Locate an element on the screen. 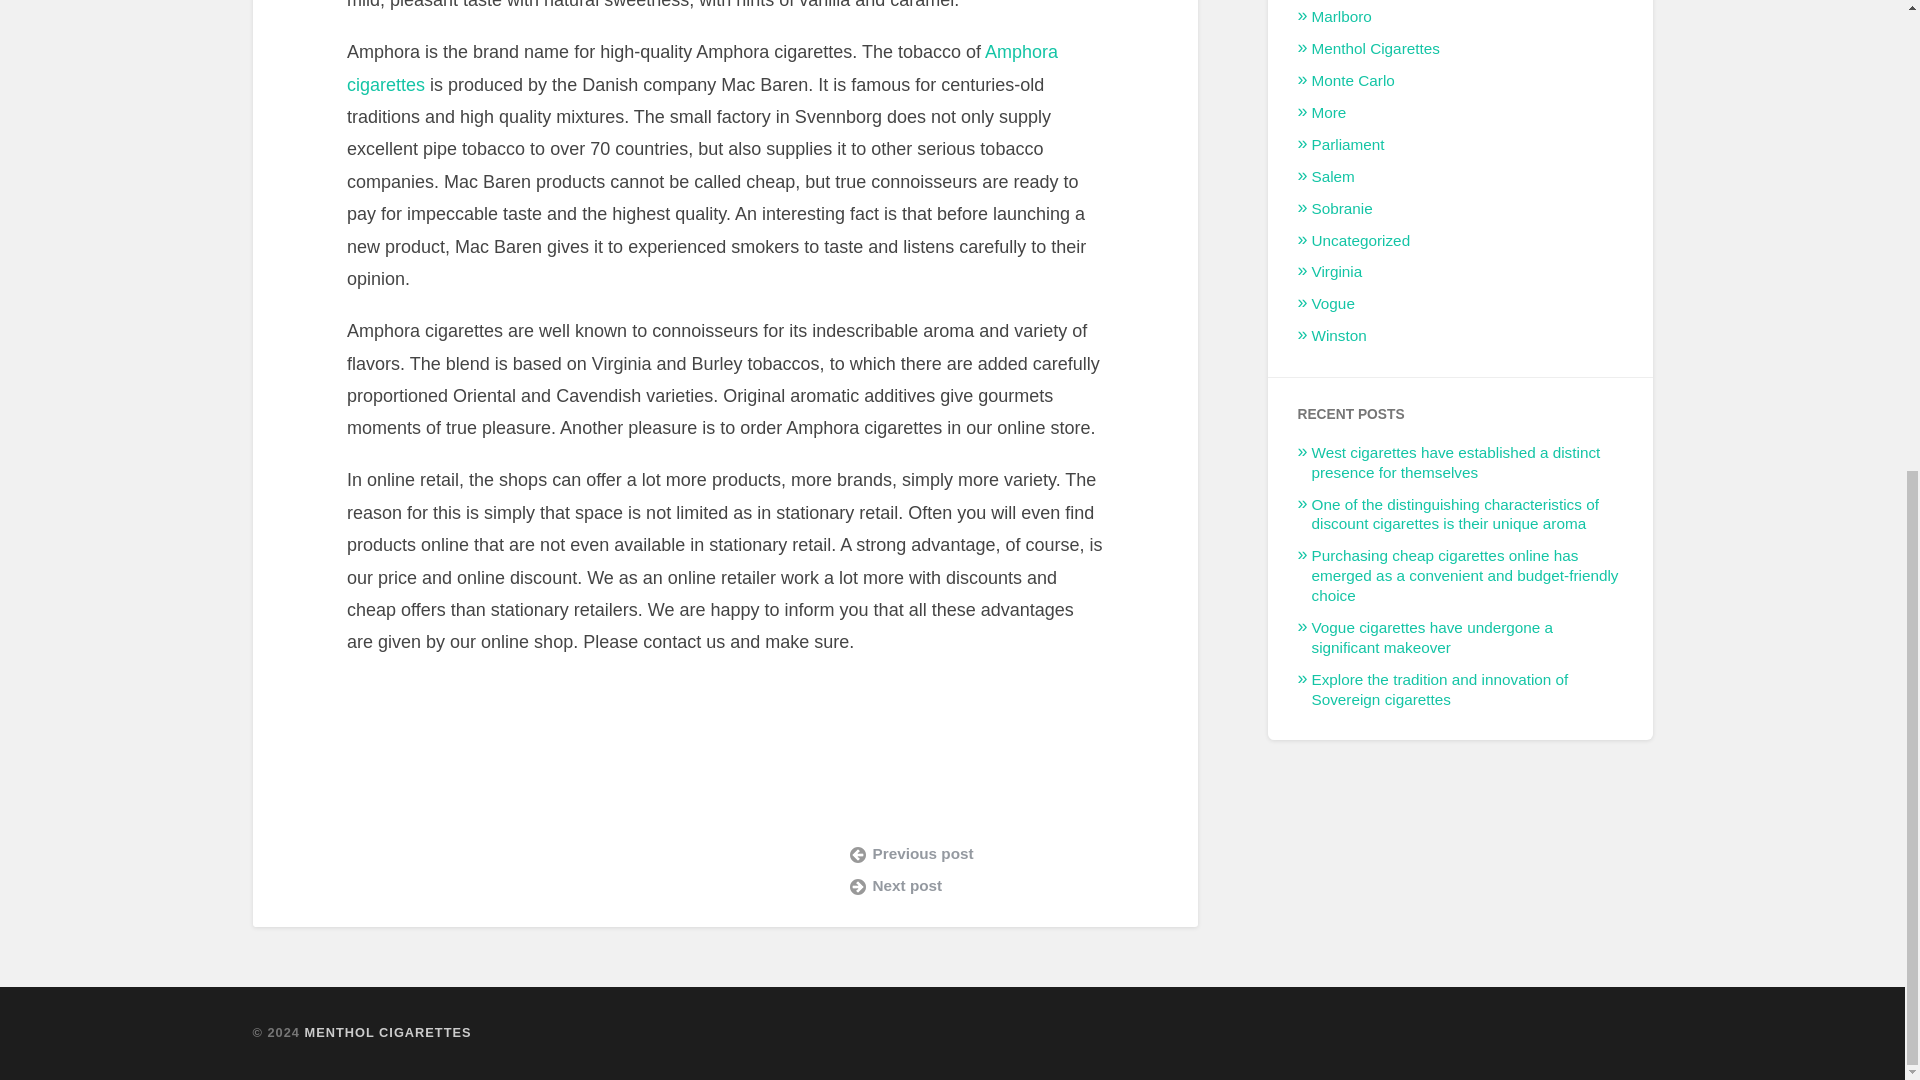 The height and width of the screenshot is (1080, 1920). Monte Carlo is located at coordinates (1353, 80).